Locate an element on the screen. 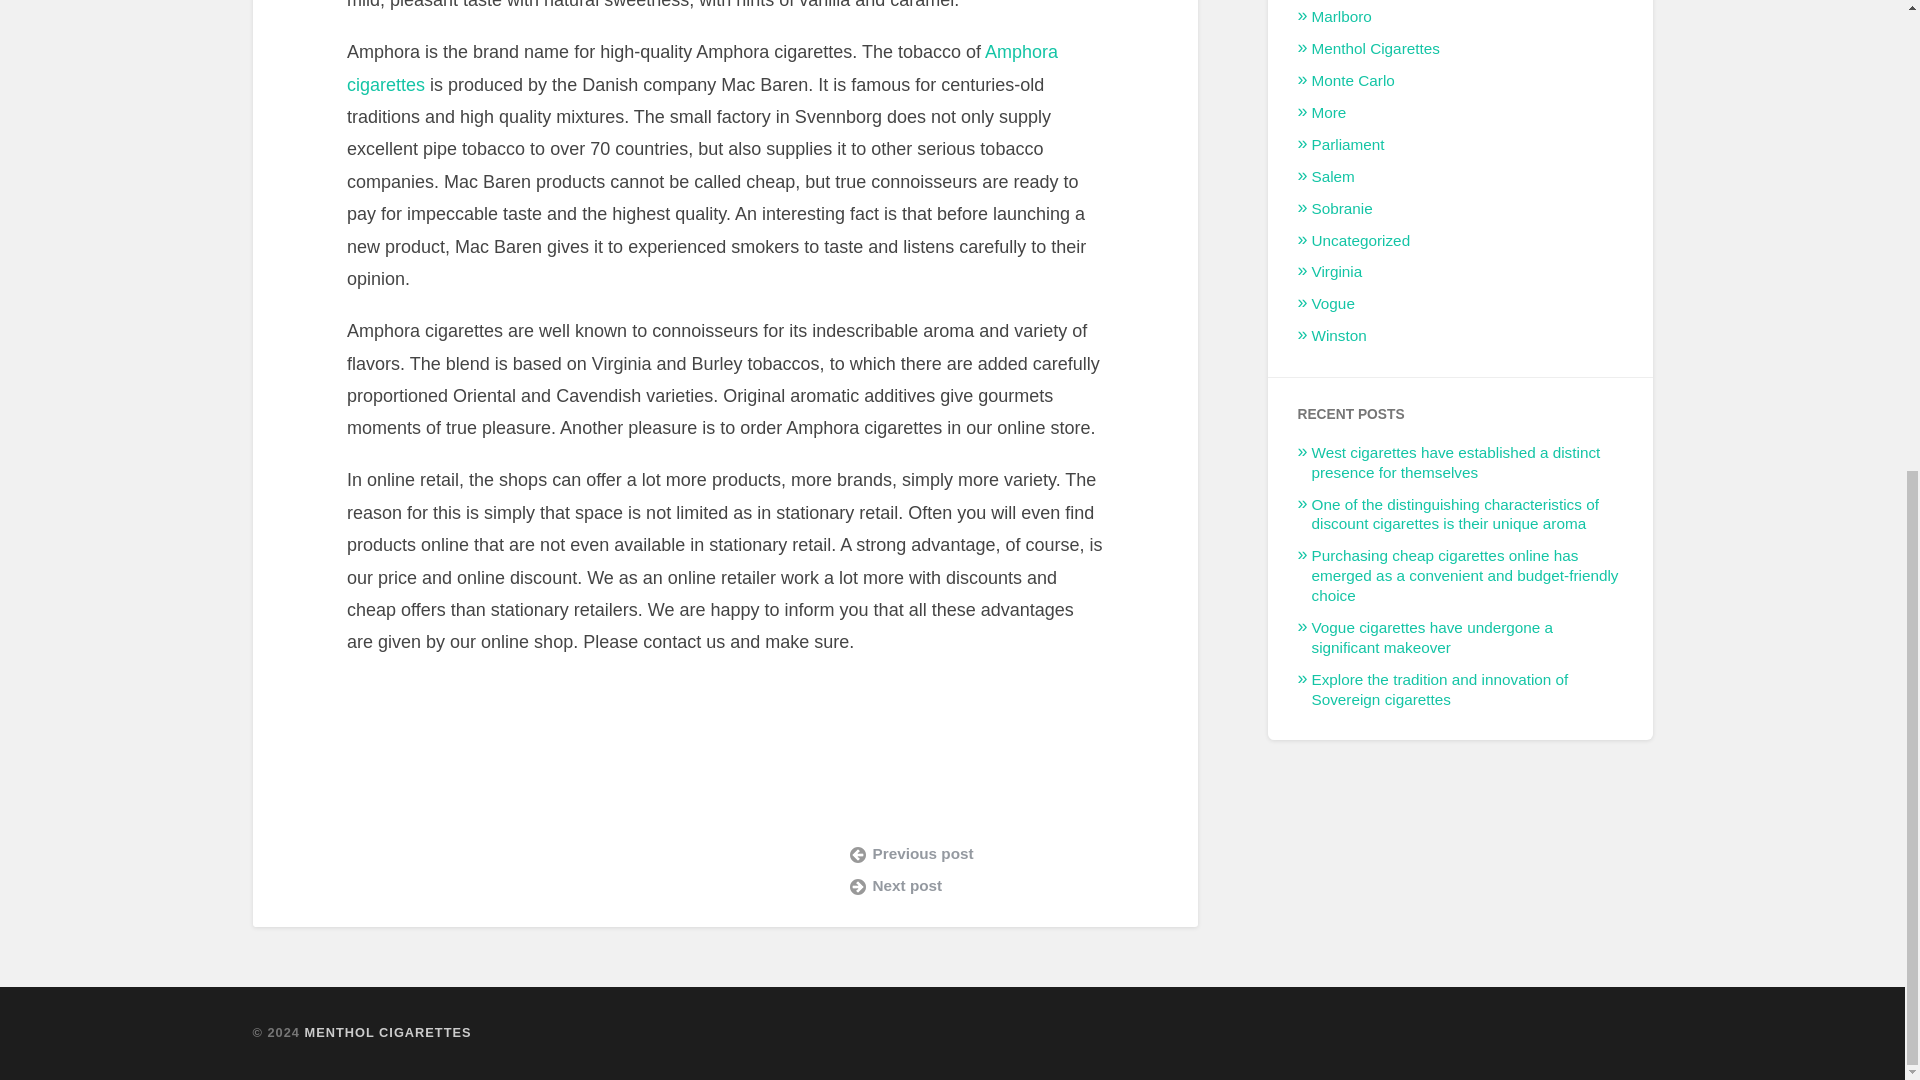 The height and width of the screenshot is (1080, 1920). Monte Carlo is located at coordinates (1353, 80).